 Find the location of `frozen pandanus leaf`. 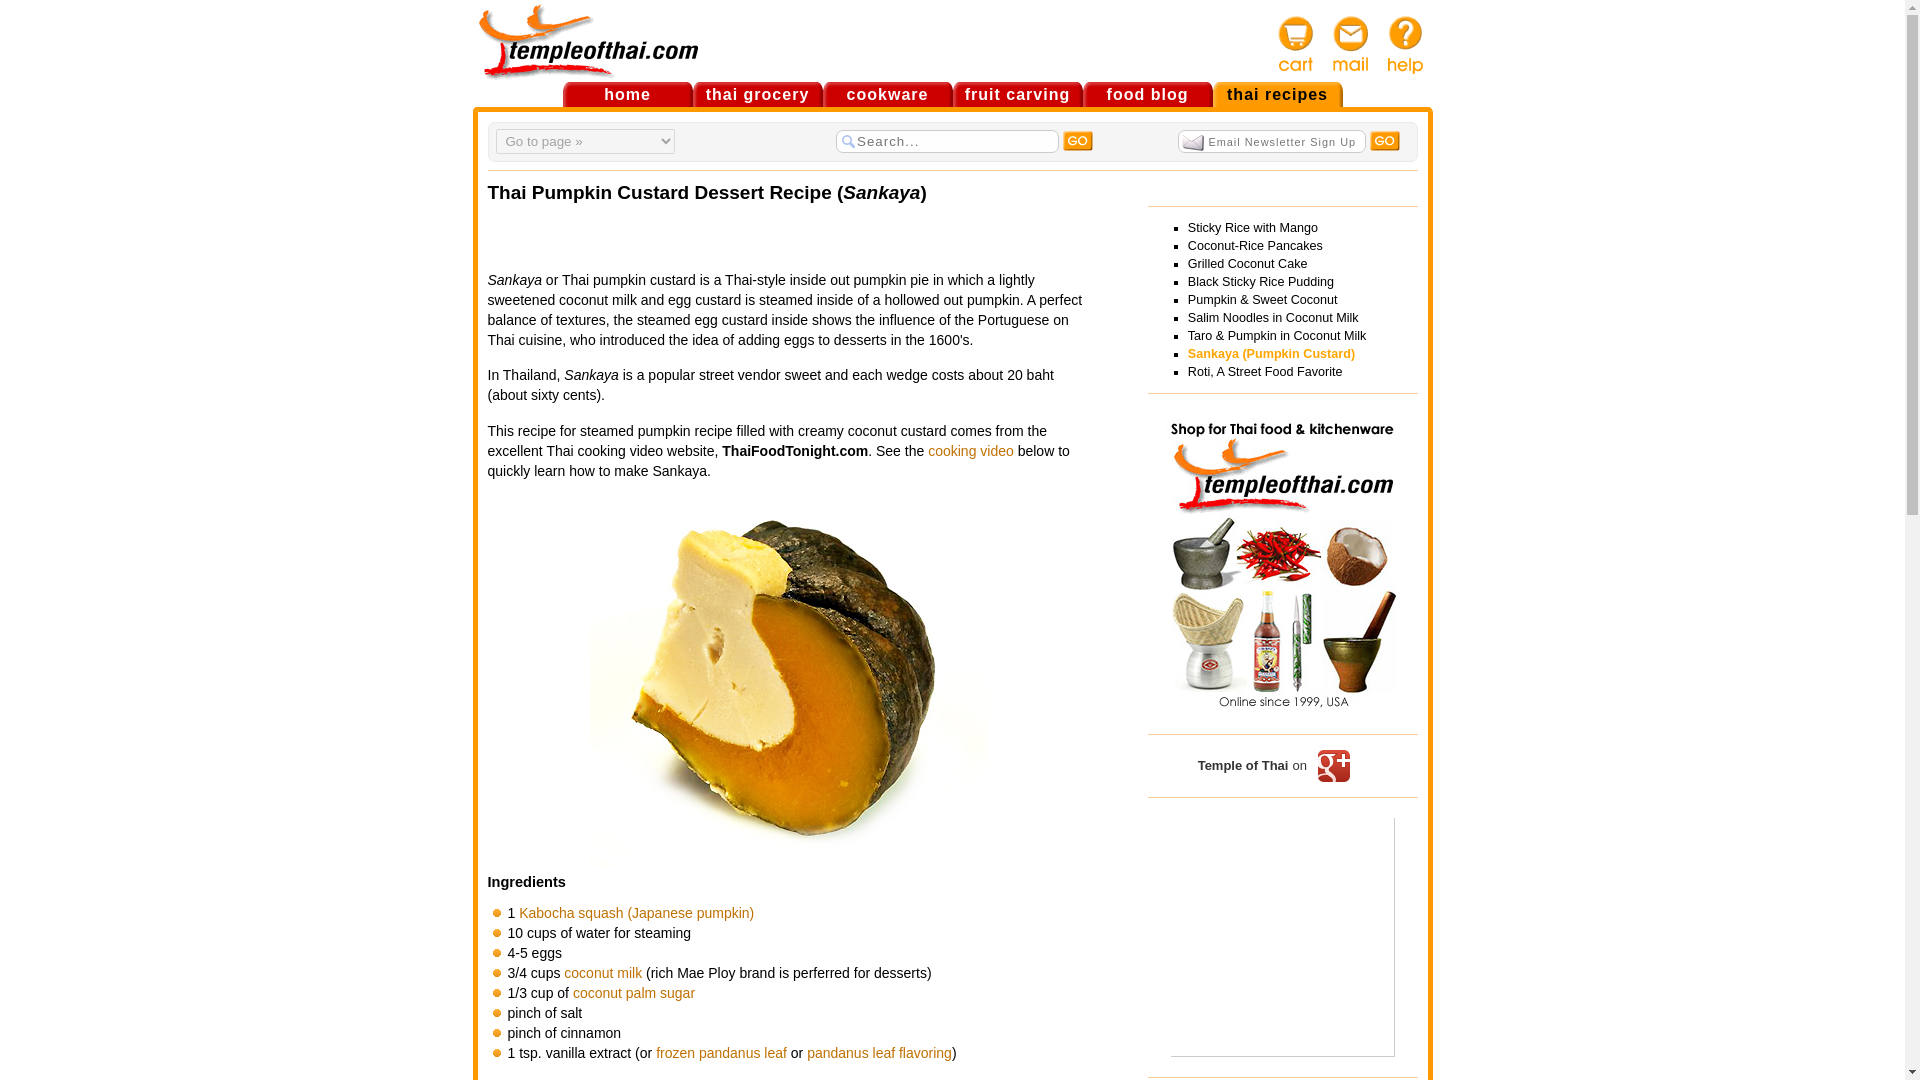

frozen pandanus leaf is located at coordinates (722, 1052).